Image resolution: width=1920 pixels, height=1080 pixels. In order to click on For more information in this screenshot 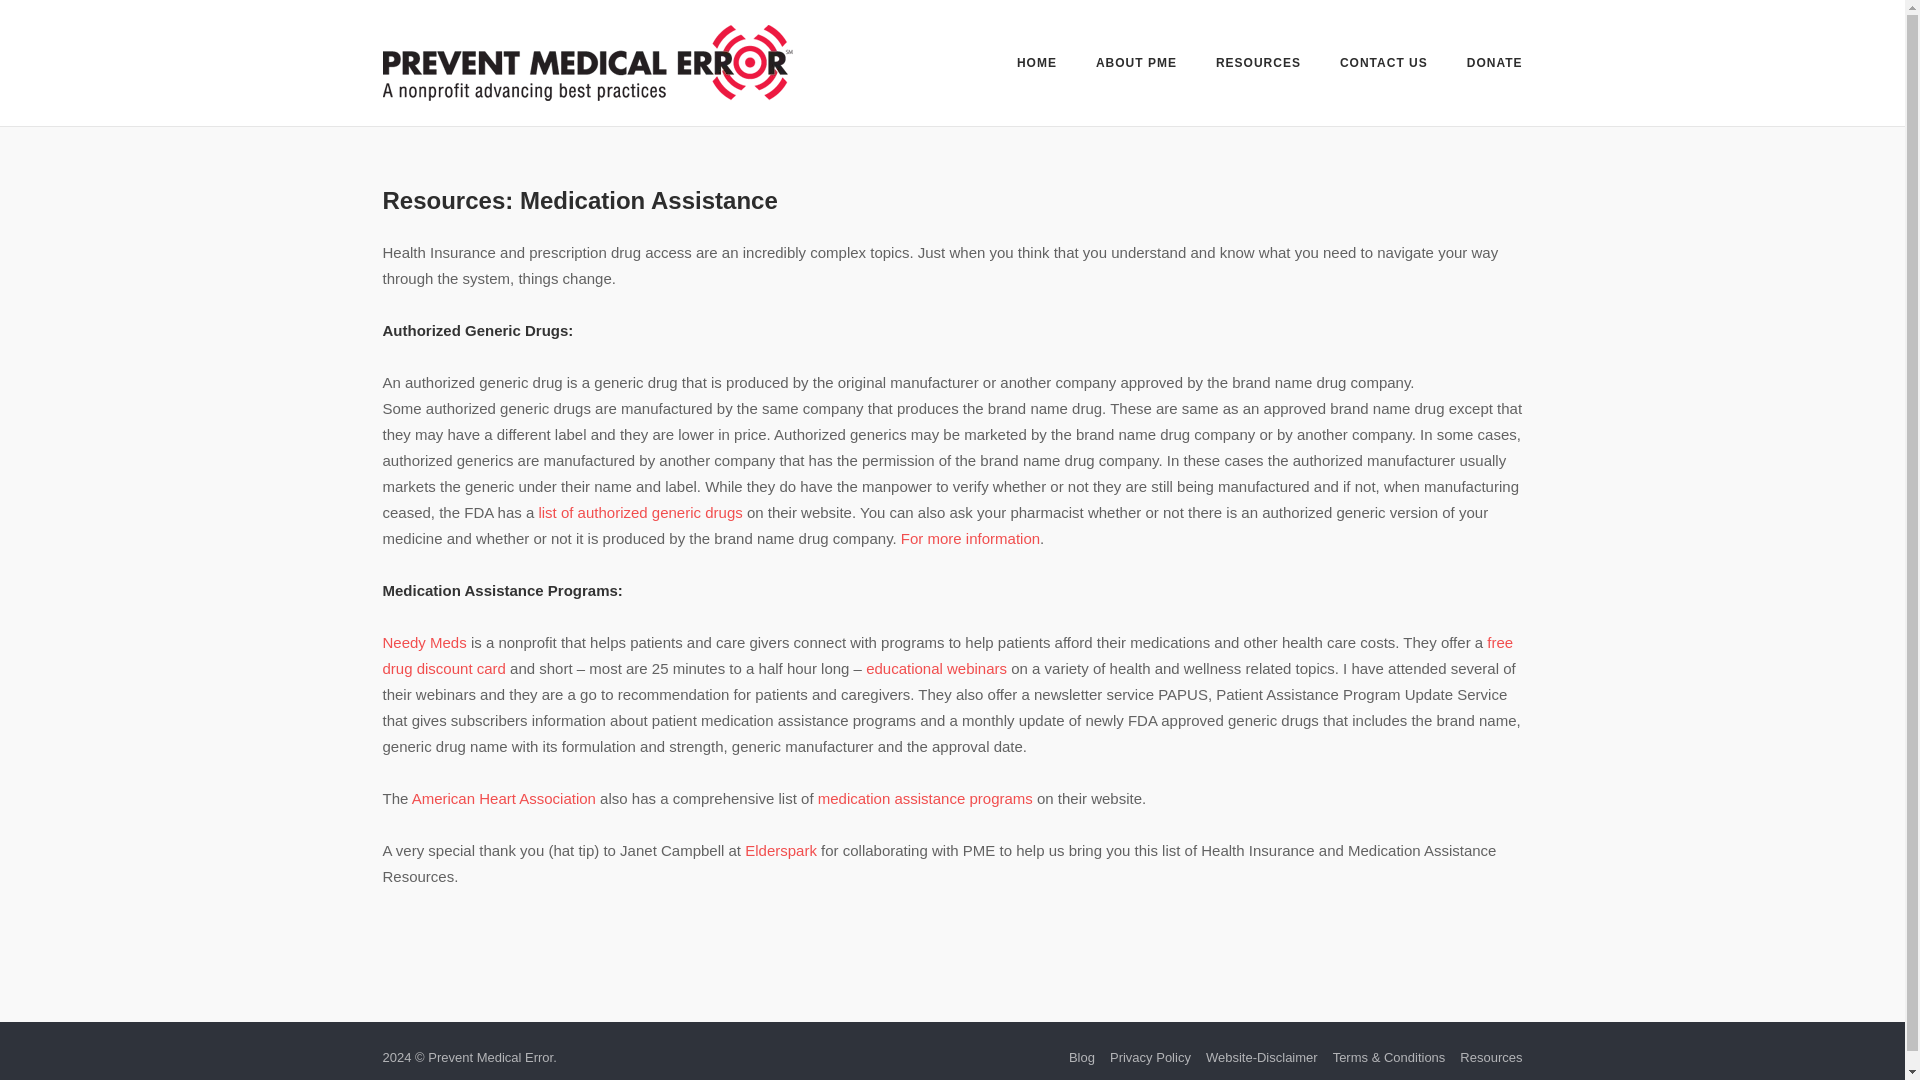, I will do `click(970, 538)`.